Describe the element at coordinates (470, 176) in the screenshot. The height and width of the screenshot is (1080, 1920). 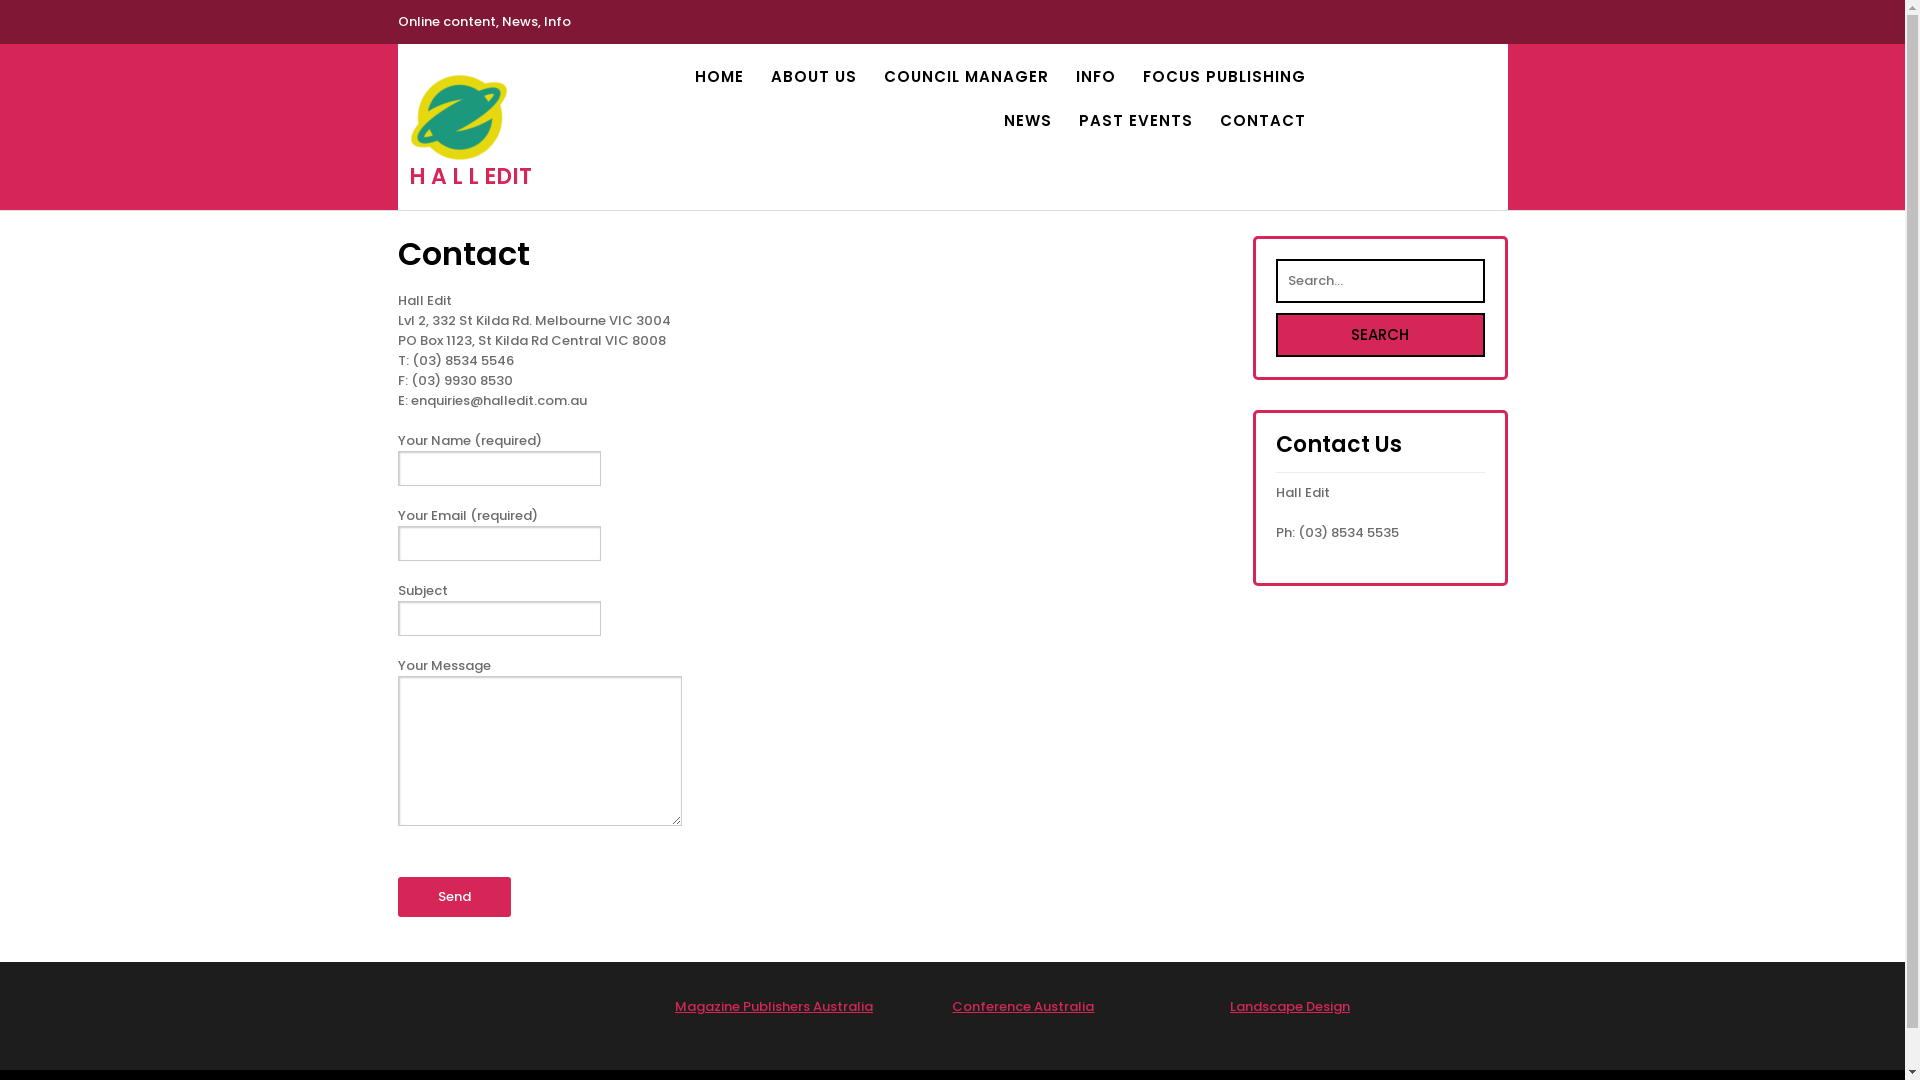
I see `H A L L EDIT` at that location.